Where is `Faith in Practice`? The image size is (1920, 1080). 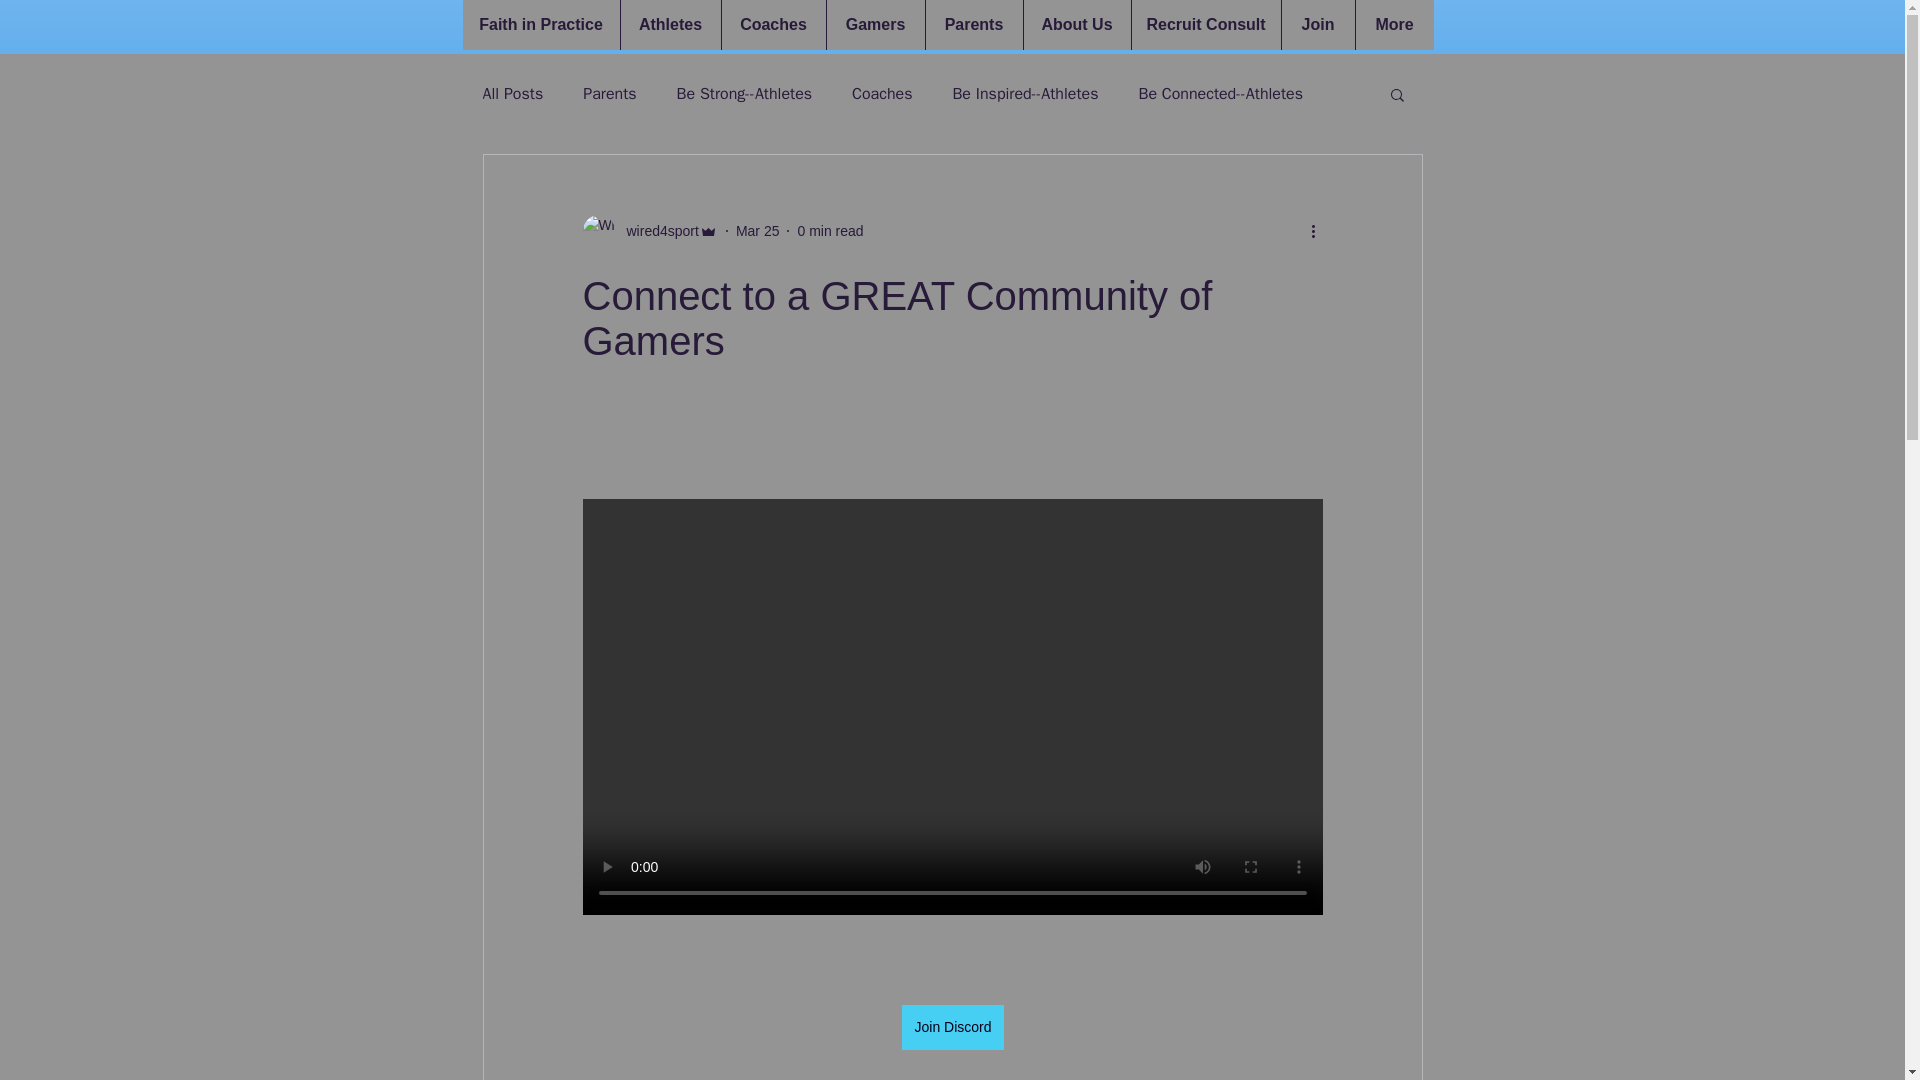 Faith in Practice is located at coordinates (540, 24).